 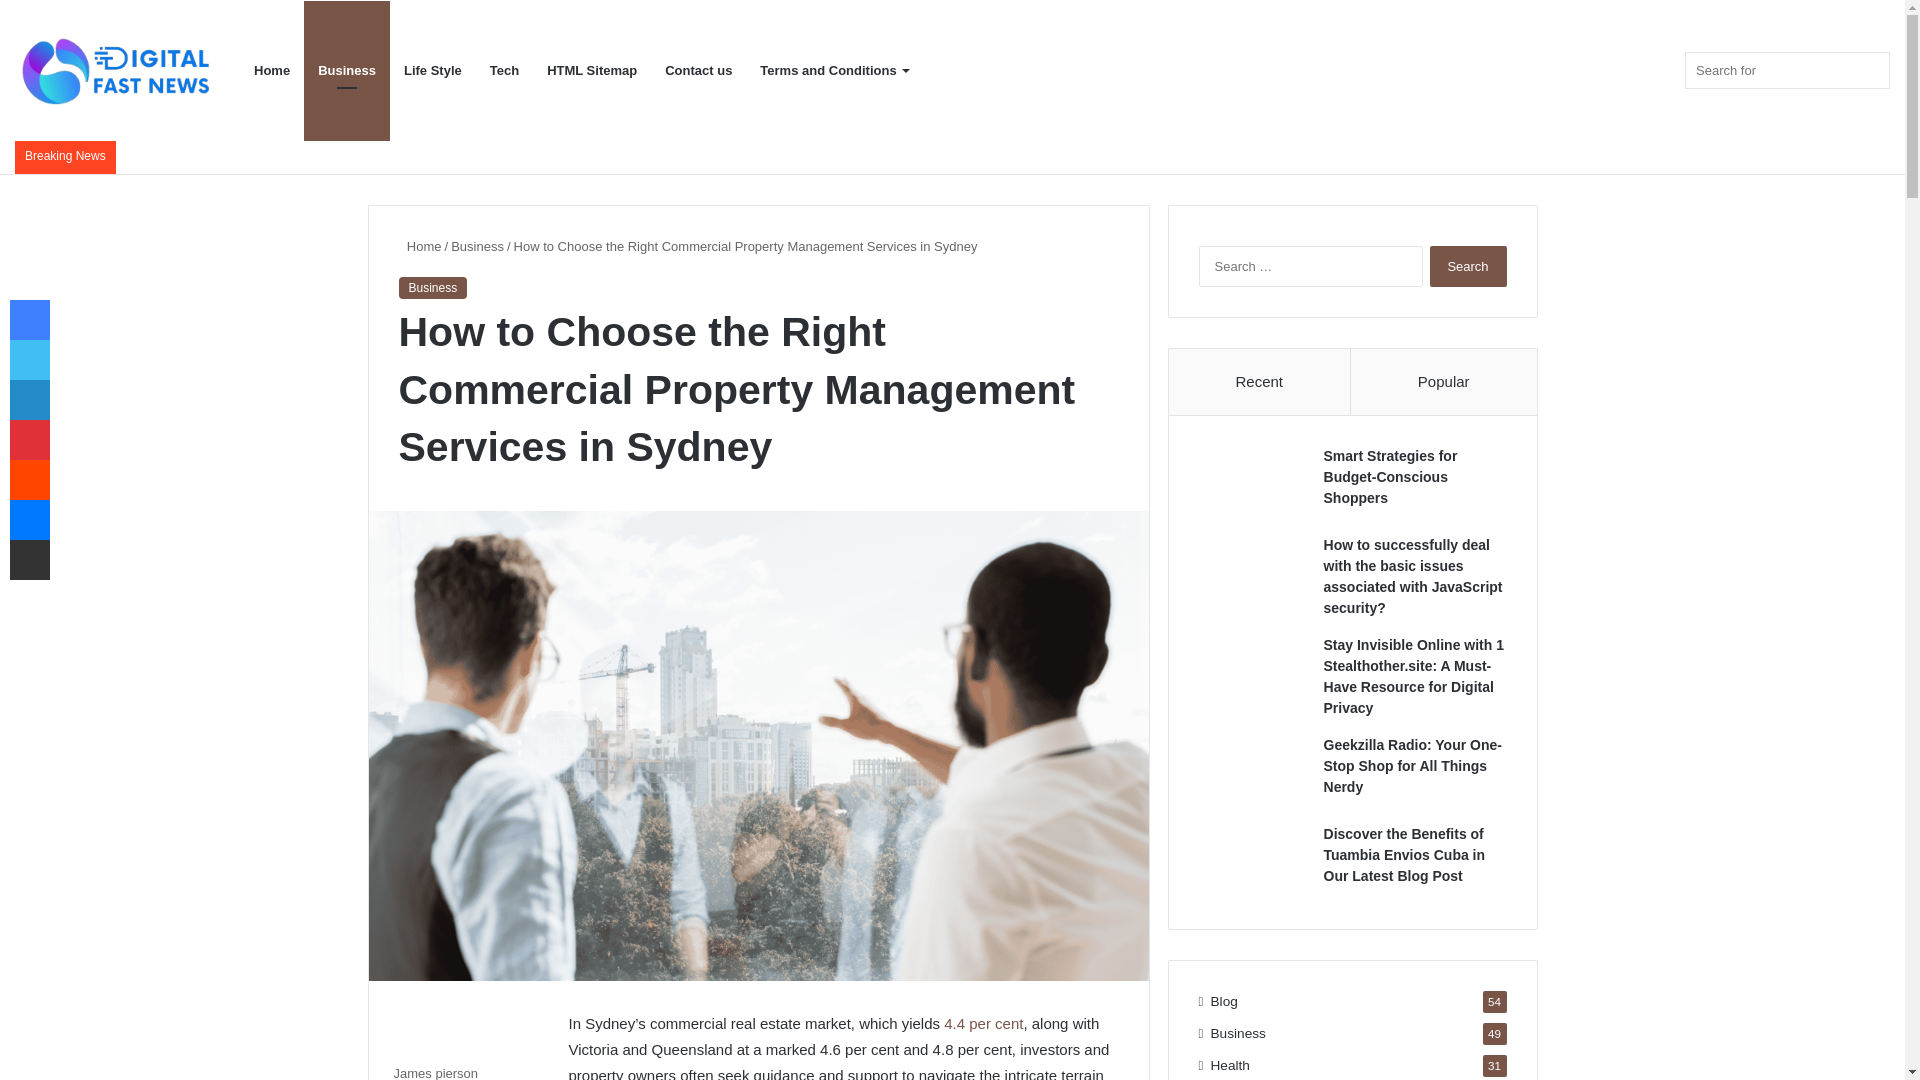 I want to click on Tech, so click(x=504, y=71).